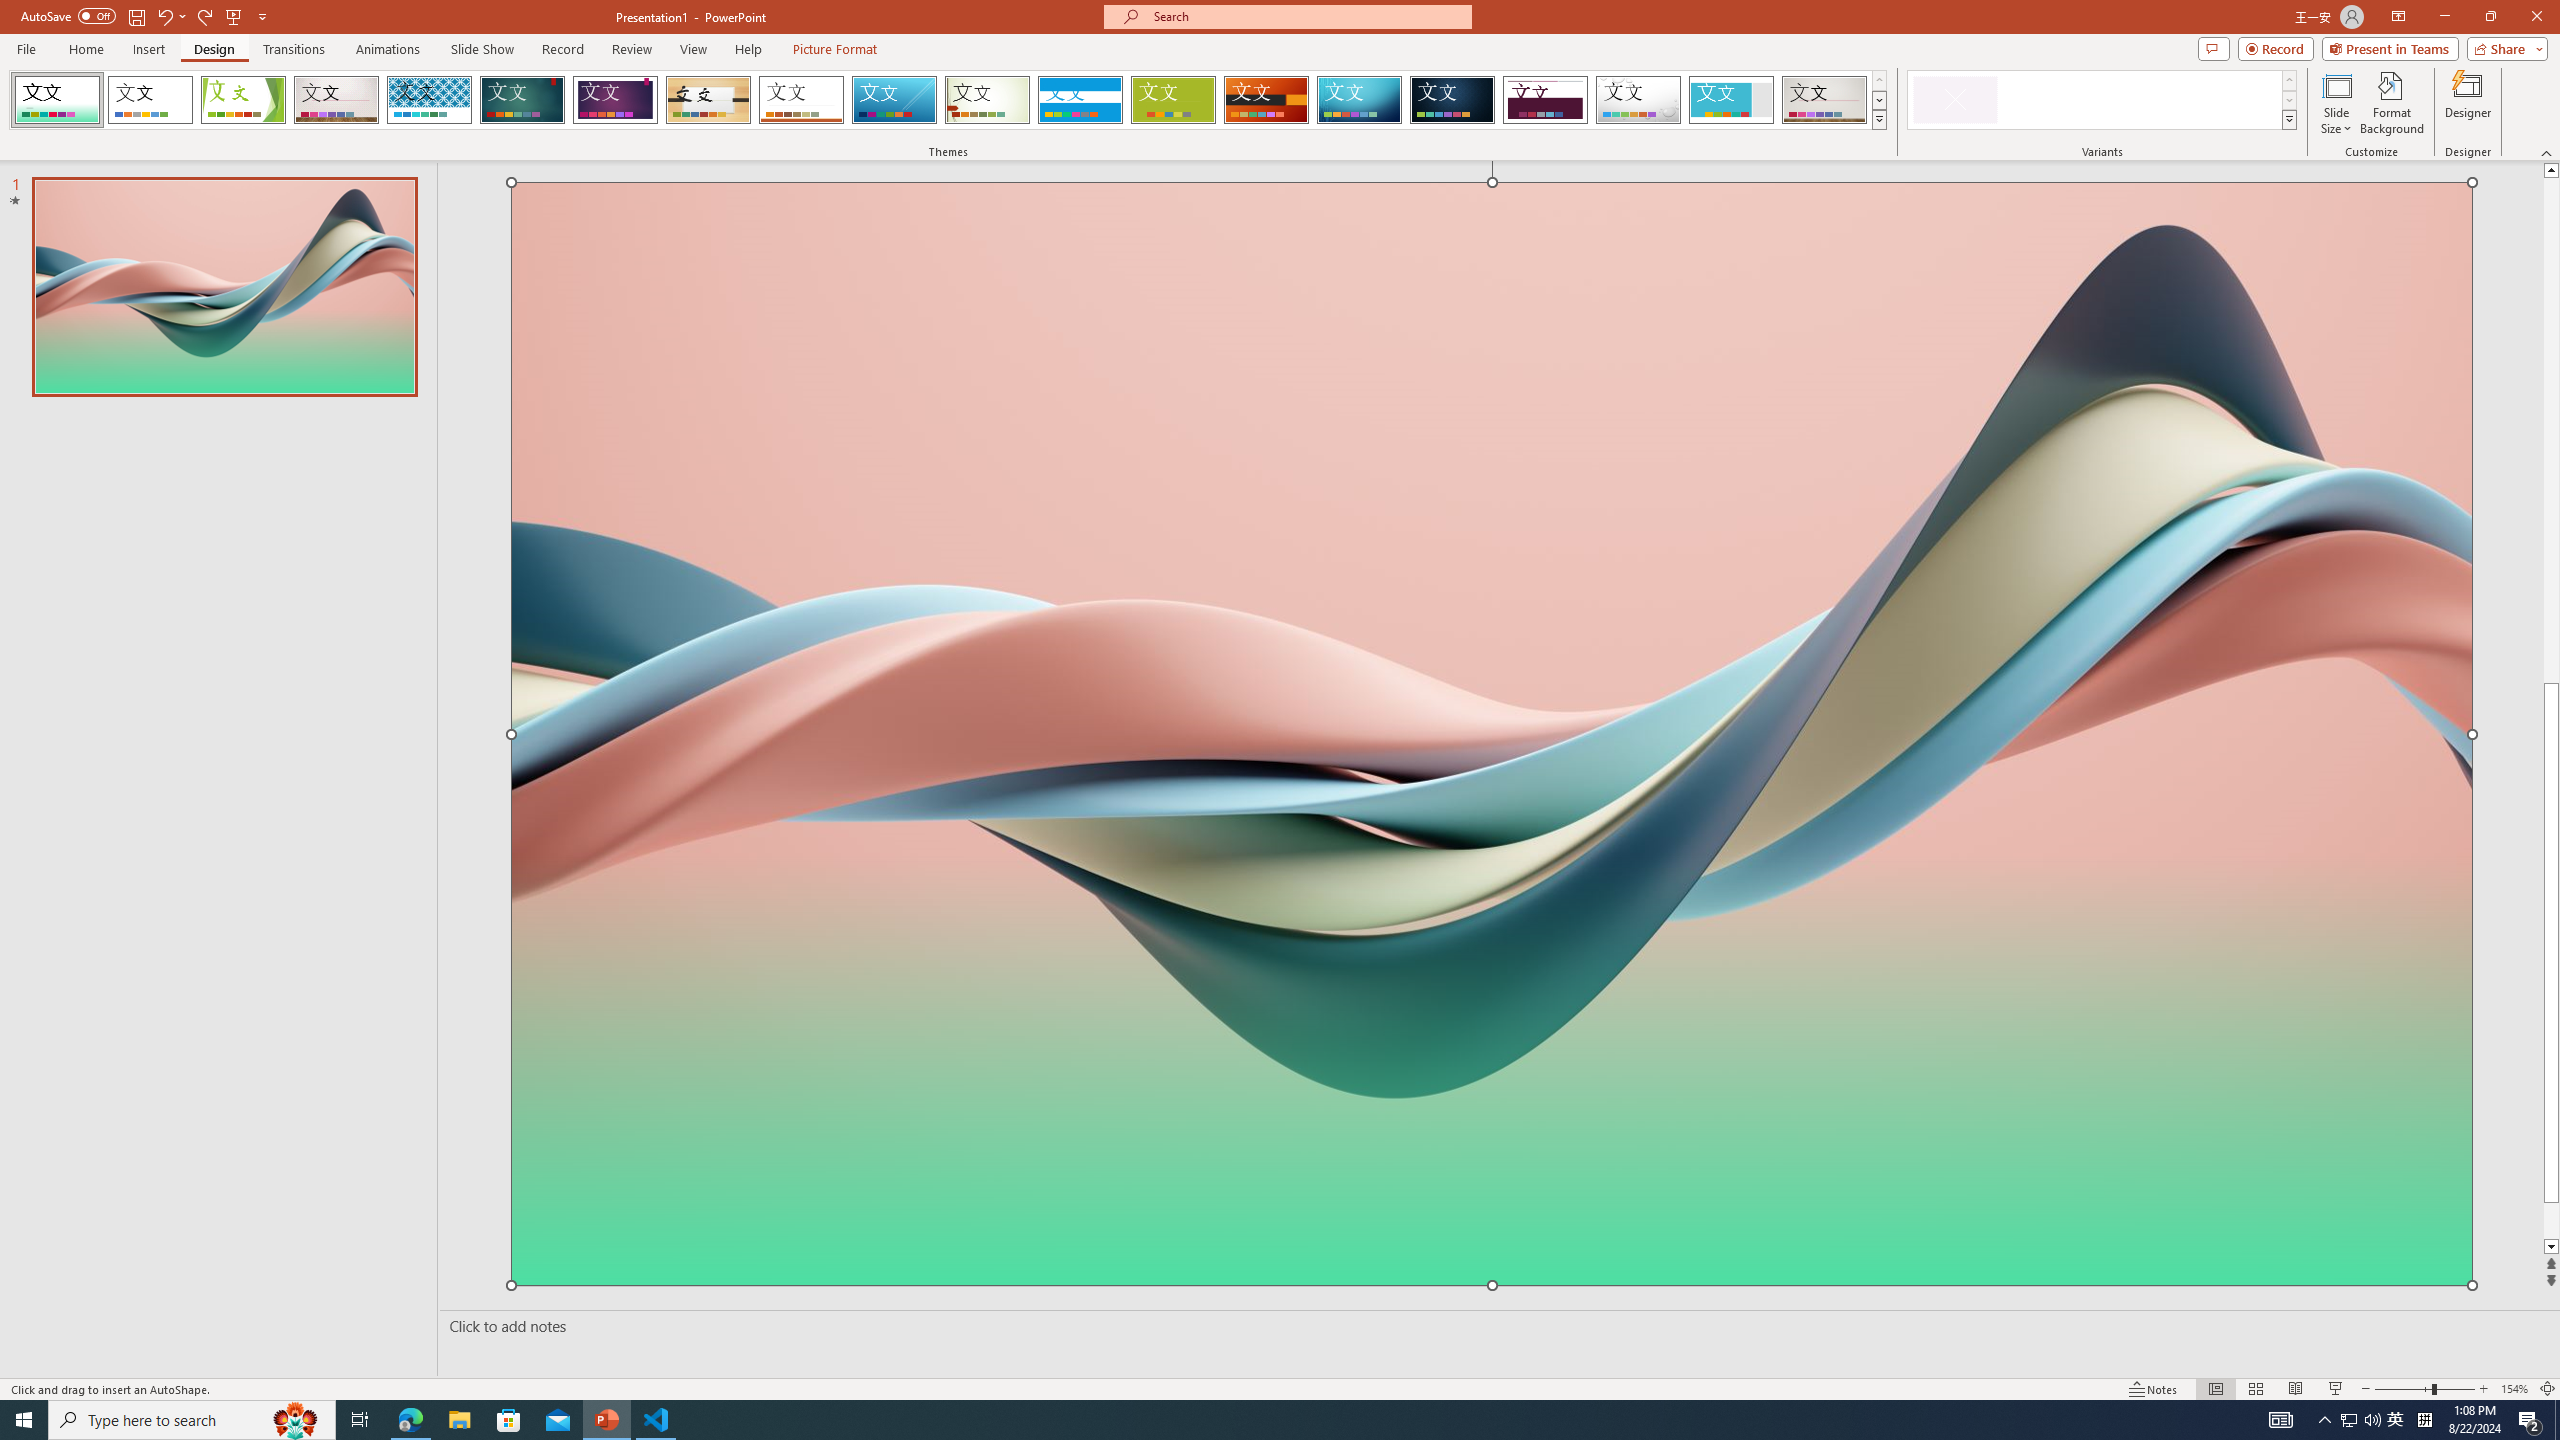 This screenshot has width=2560, height=1440. Describe the element at coordinates (894, 100) in the screenshot. I see `Slice` at that location.